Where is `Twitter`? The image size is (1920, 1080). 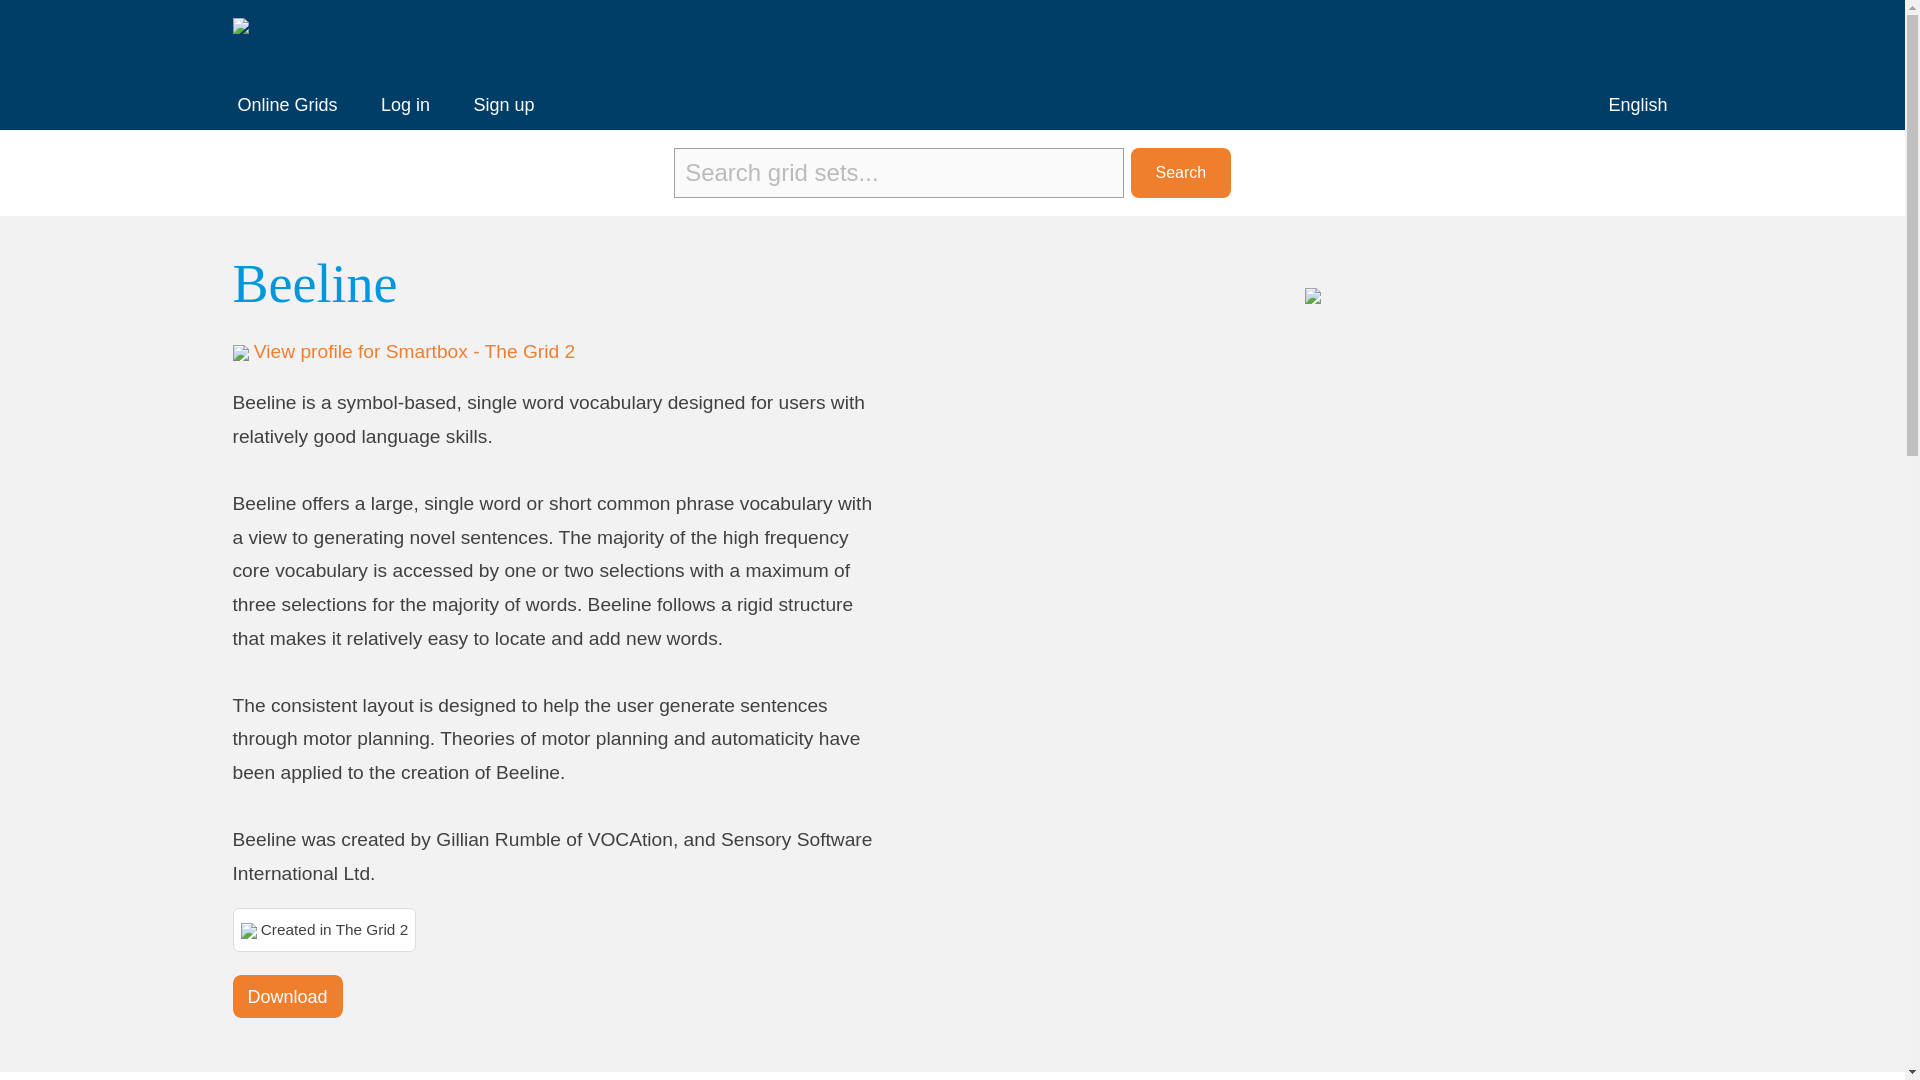 Twitter is located at coordinates (1600, 38).